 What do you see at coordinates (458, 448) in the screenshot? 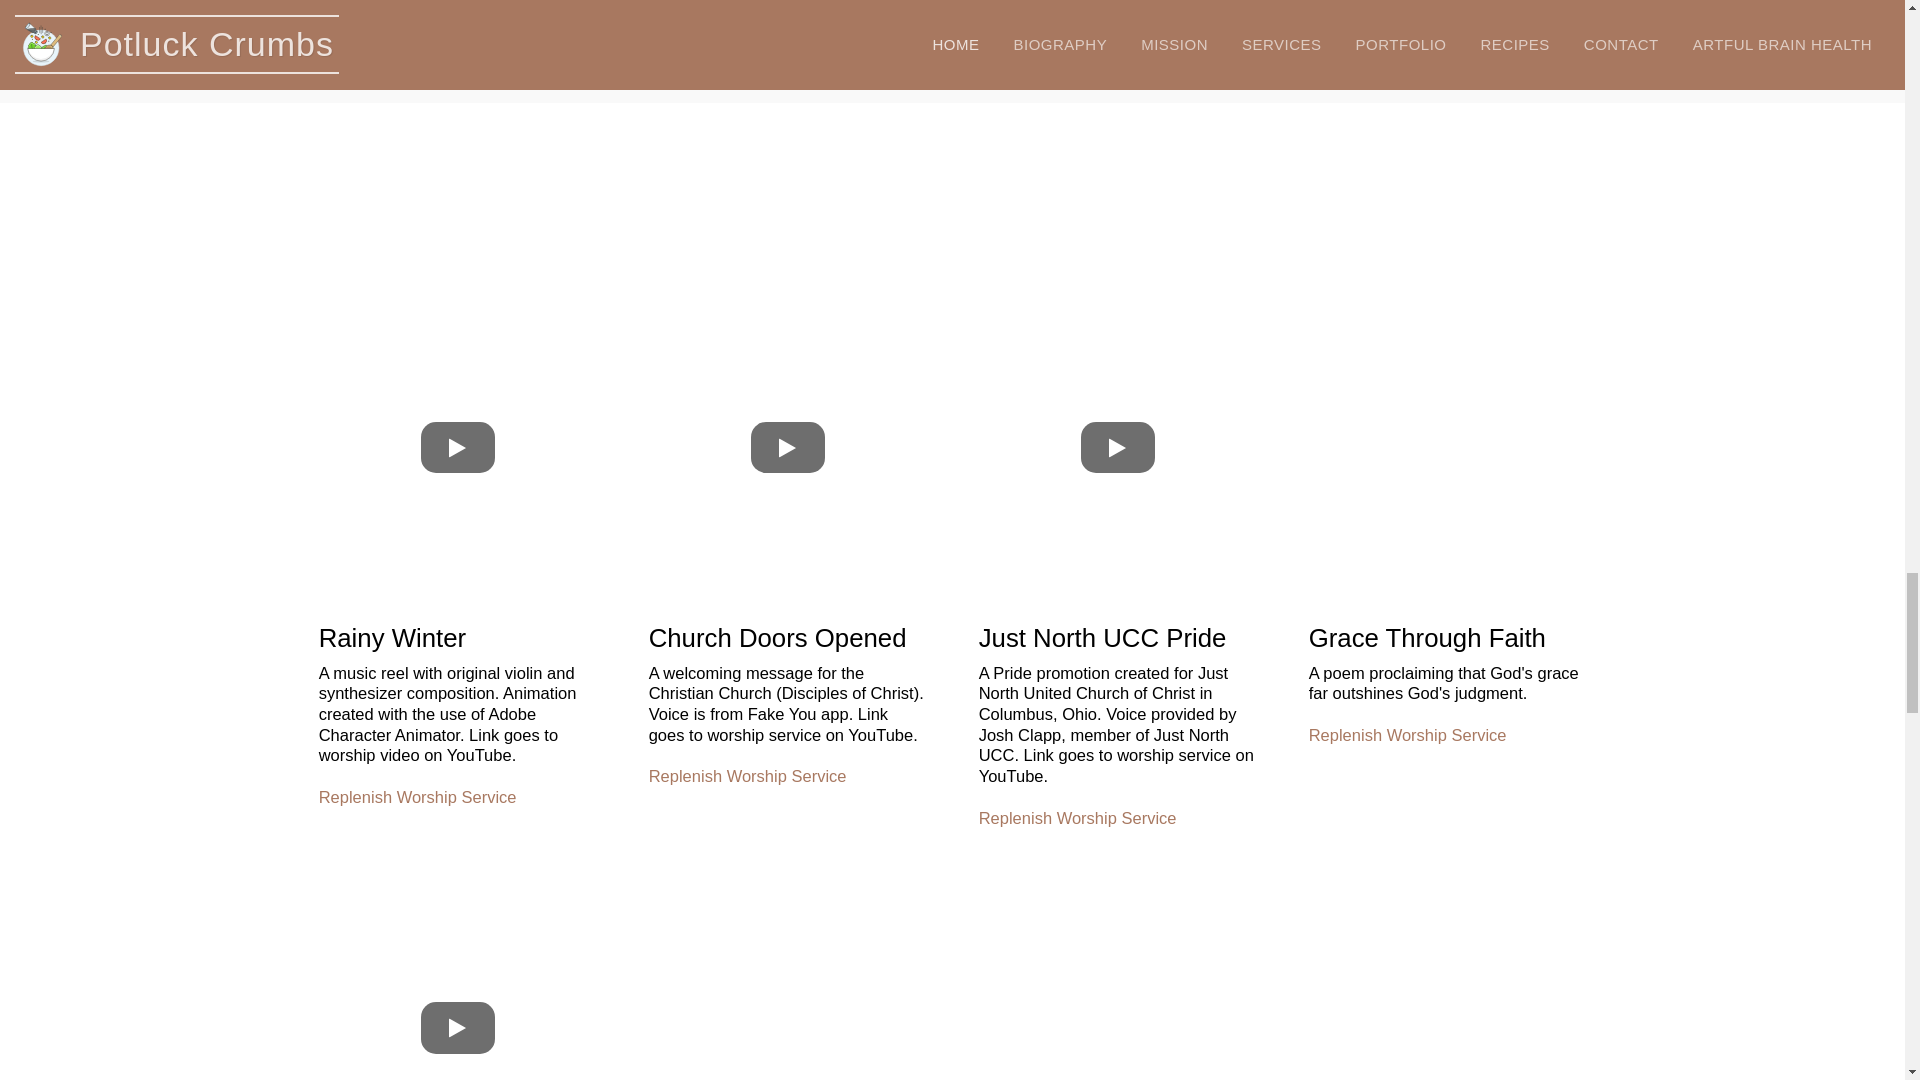
I see `Rainy Winter` at bounding box center [458, 448].